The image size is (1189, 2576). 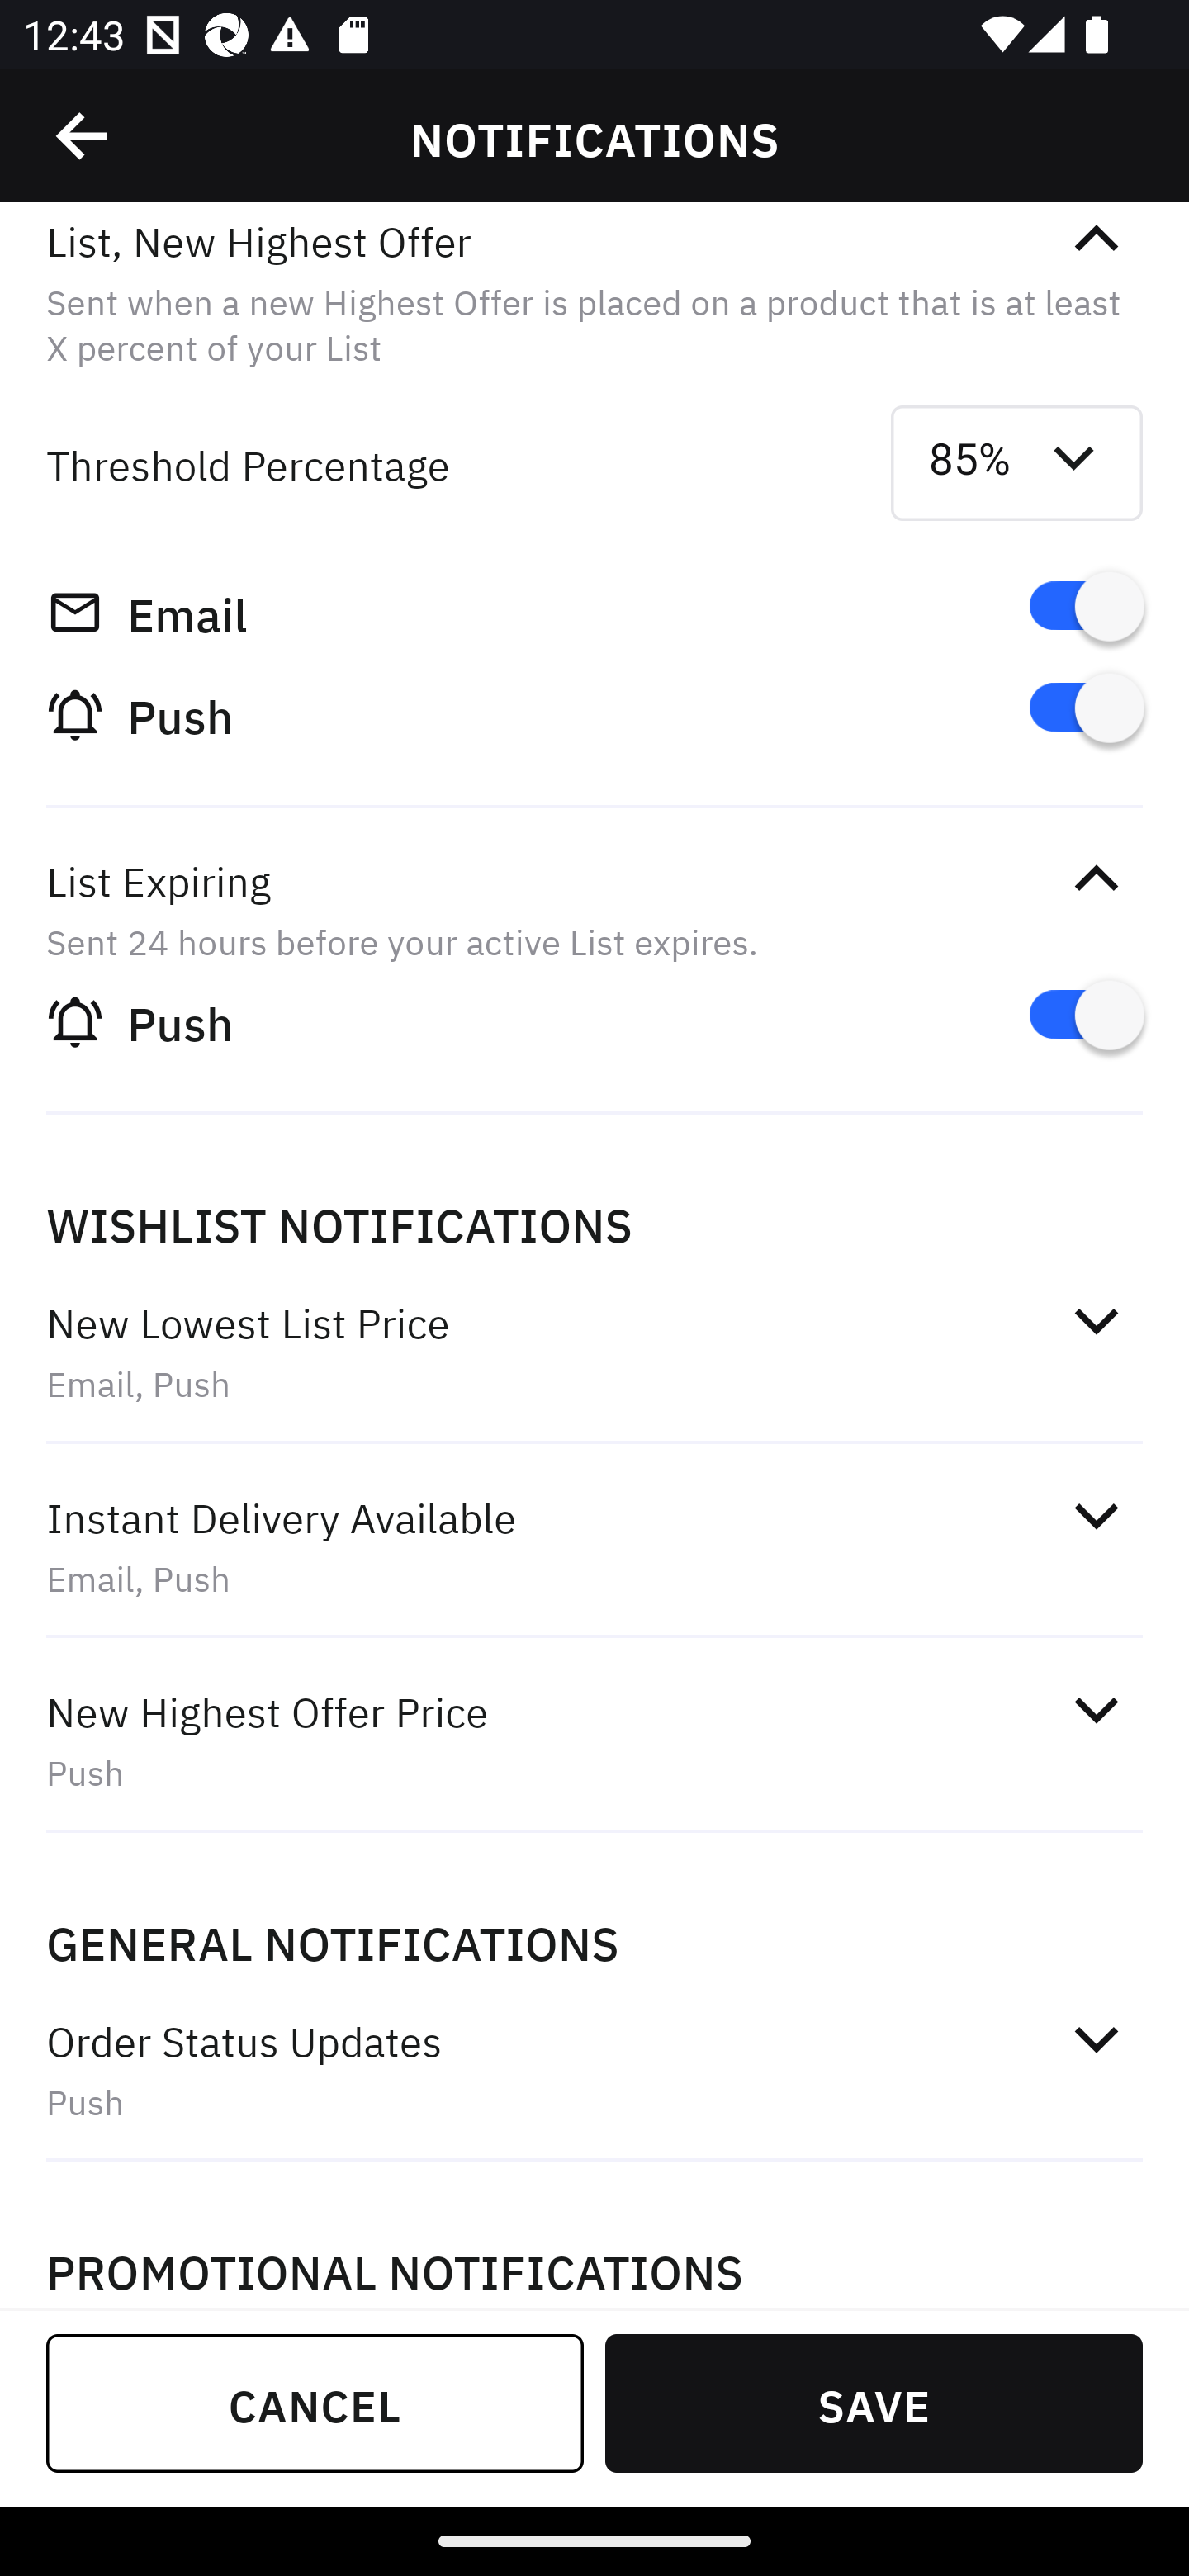 I want to click on SAVE, so click(x=874, y=2403).